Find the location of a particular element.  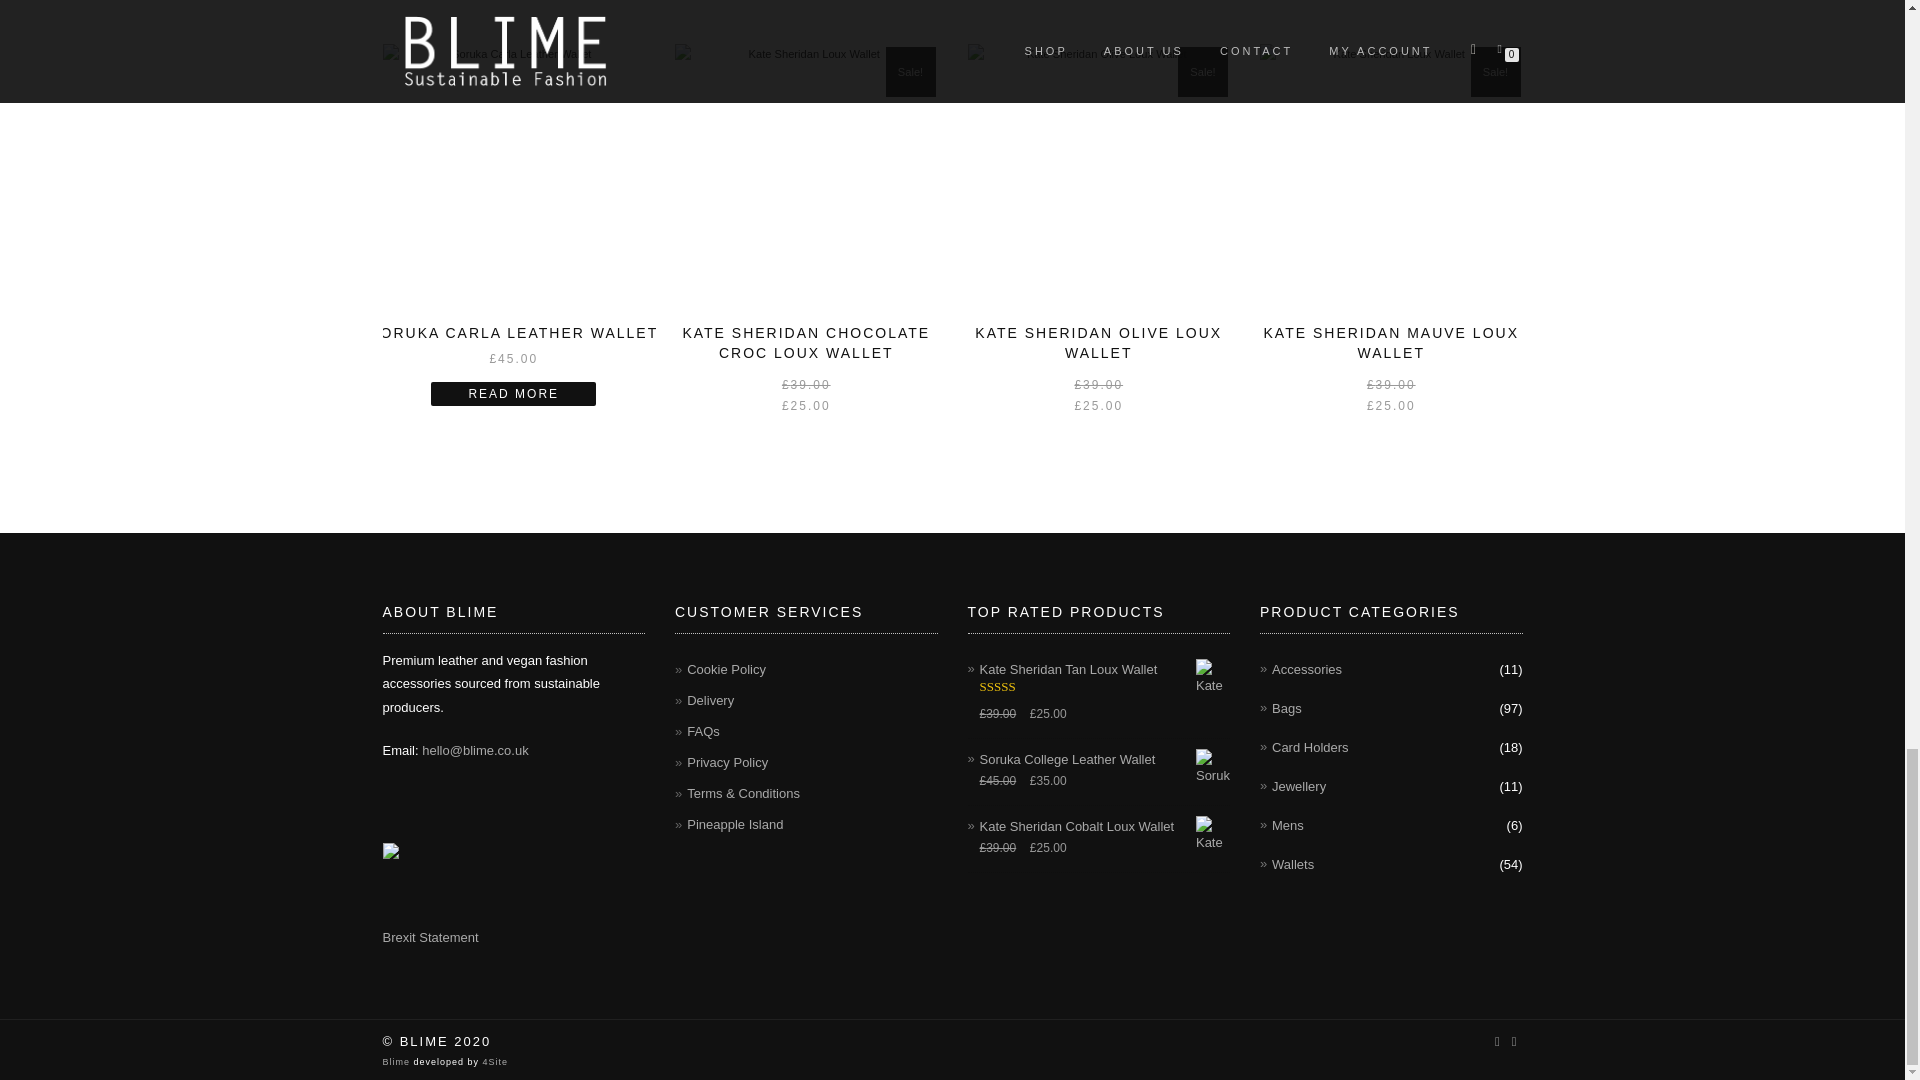

Soruka Carla Leather Wallet is located at coordinates (514, 175).